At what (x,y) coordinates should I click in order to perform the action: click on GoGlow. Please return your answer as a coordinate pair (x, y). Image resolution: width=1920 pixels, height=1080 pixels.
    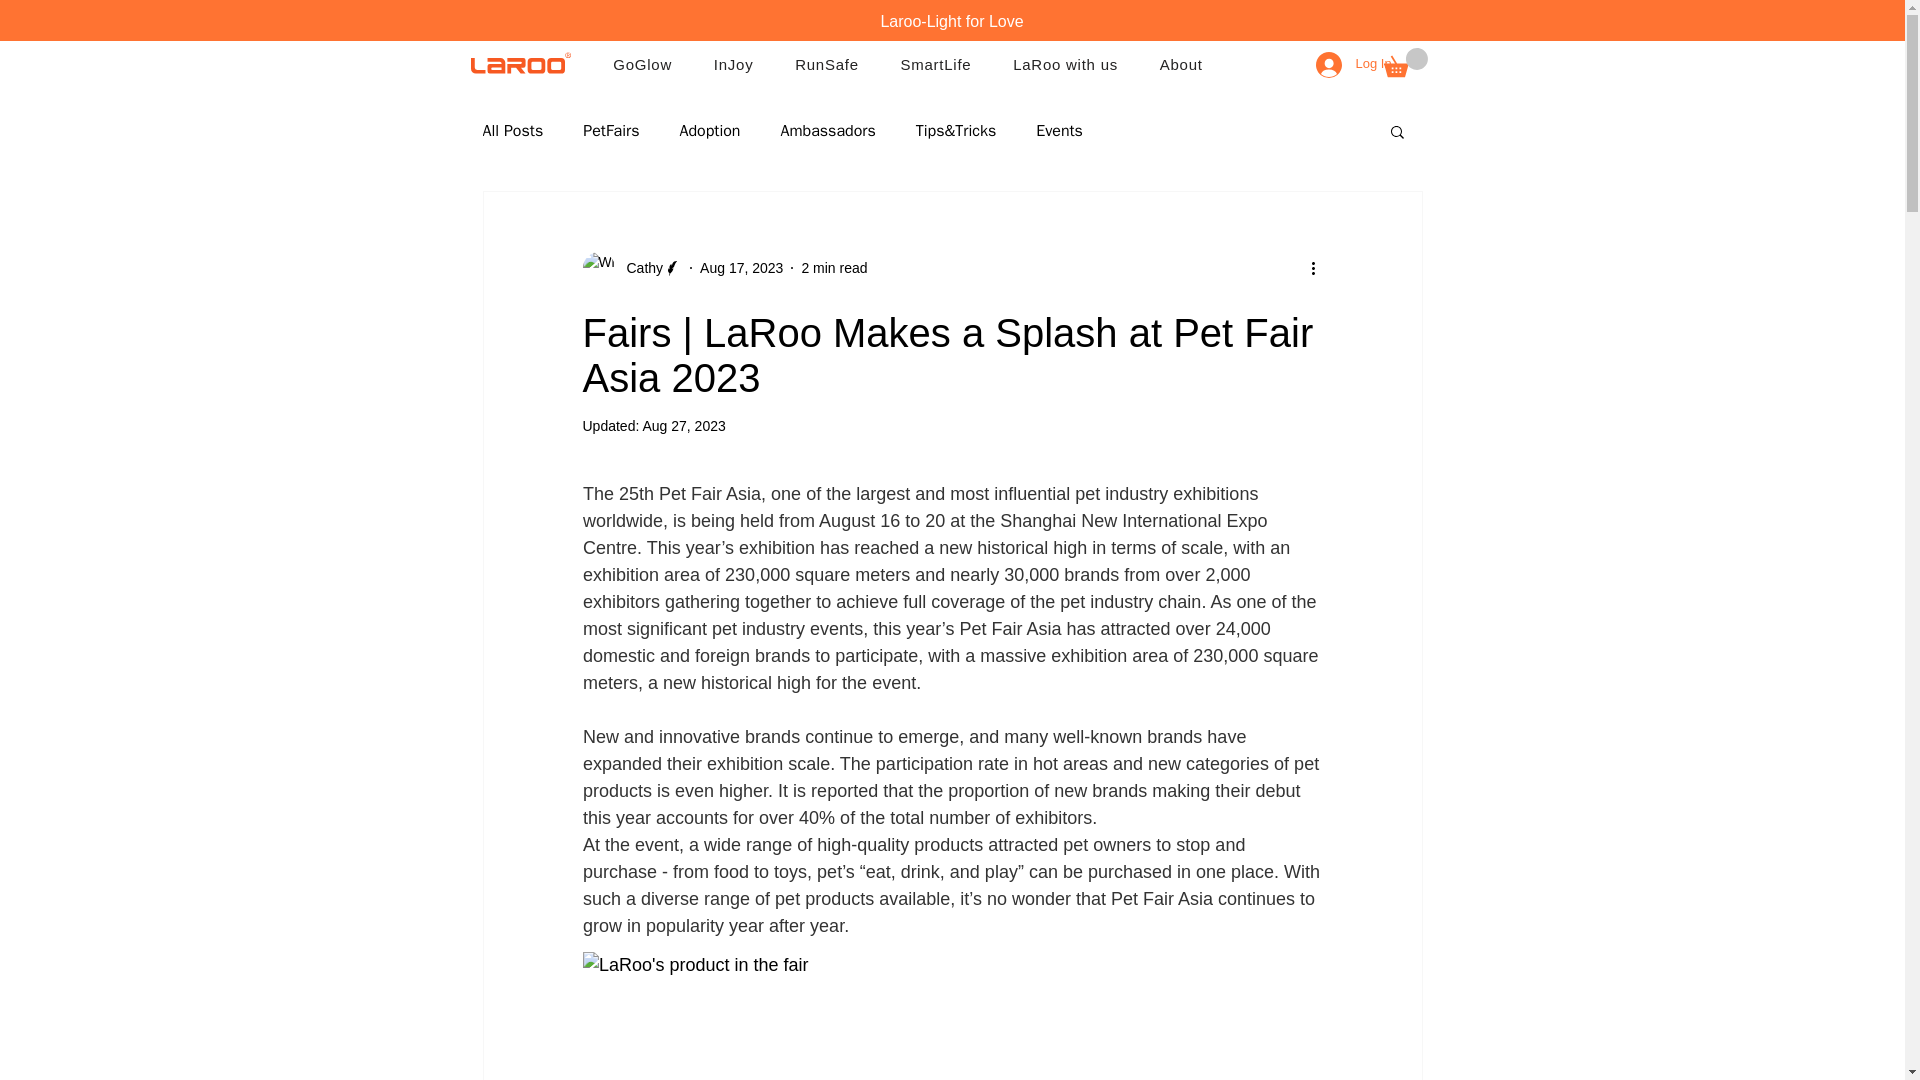
    Looking at the image, I should click on (641, 64).